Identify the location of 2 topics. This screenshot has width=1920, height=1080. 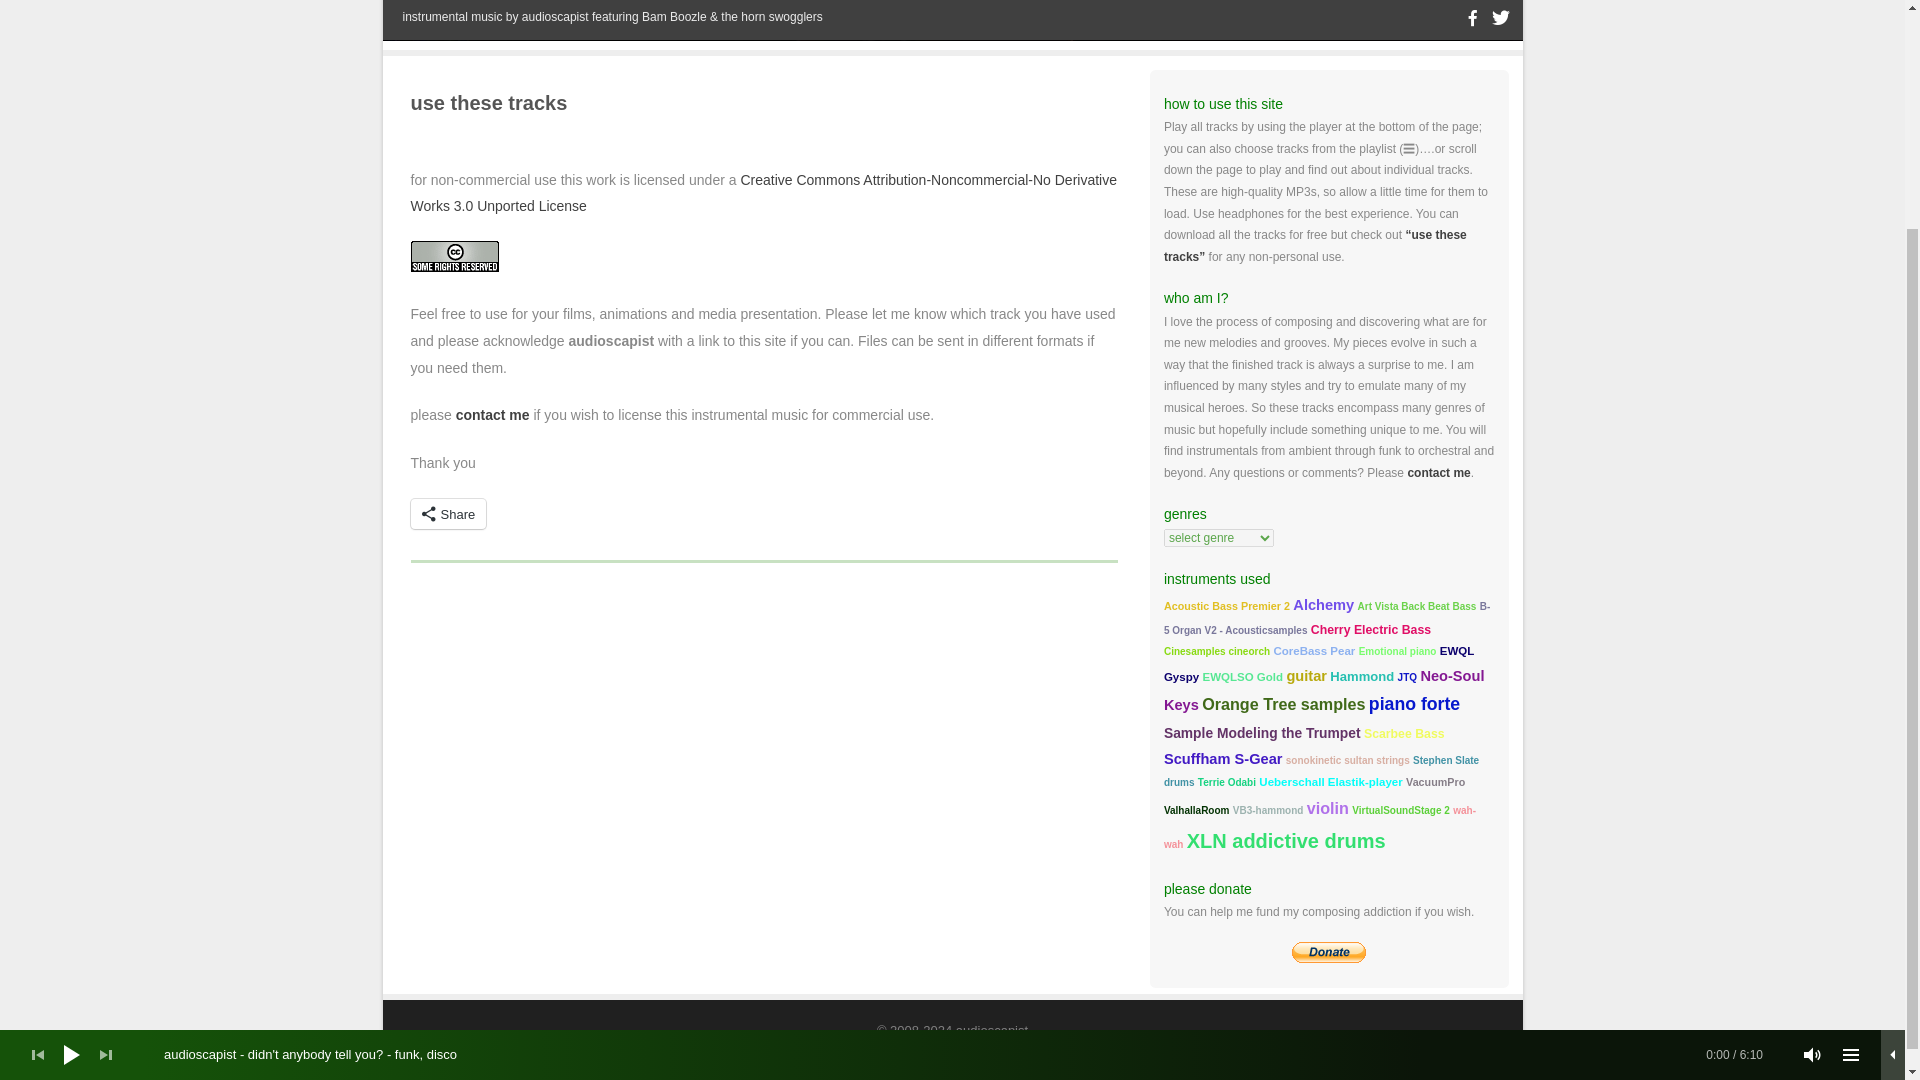
(1416, 606).